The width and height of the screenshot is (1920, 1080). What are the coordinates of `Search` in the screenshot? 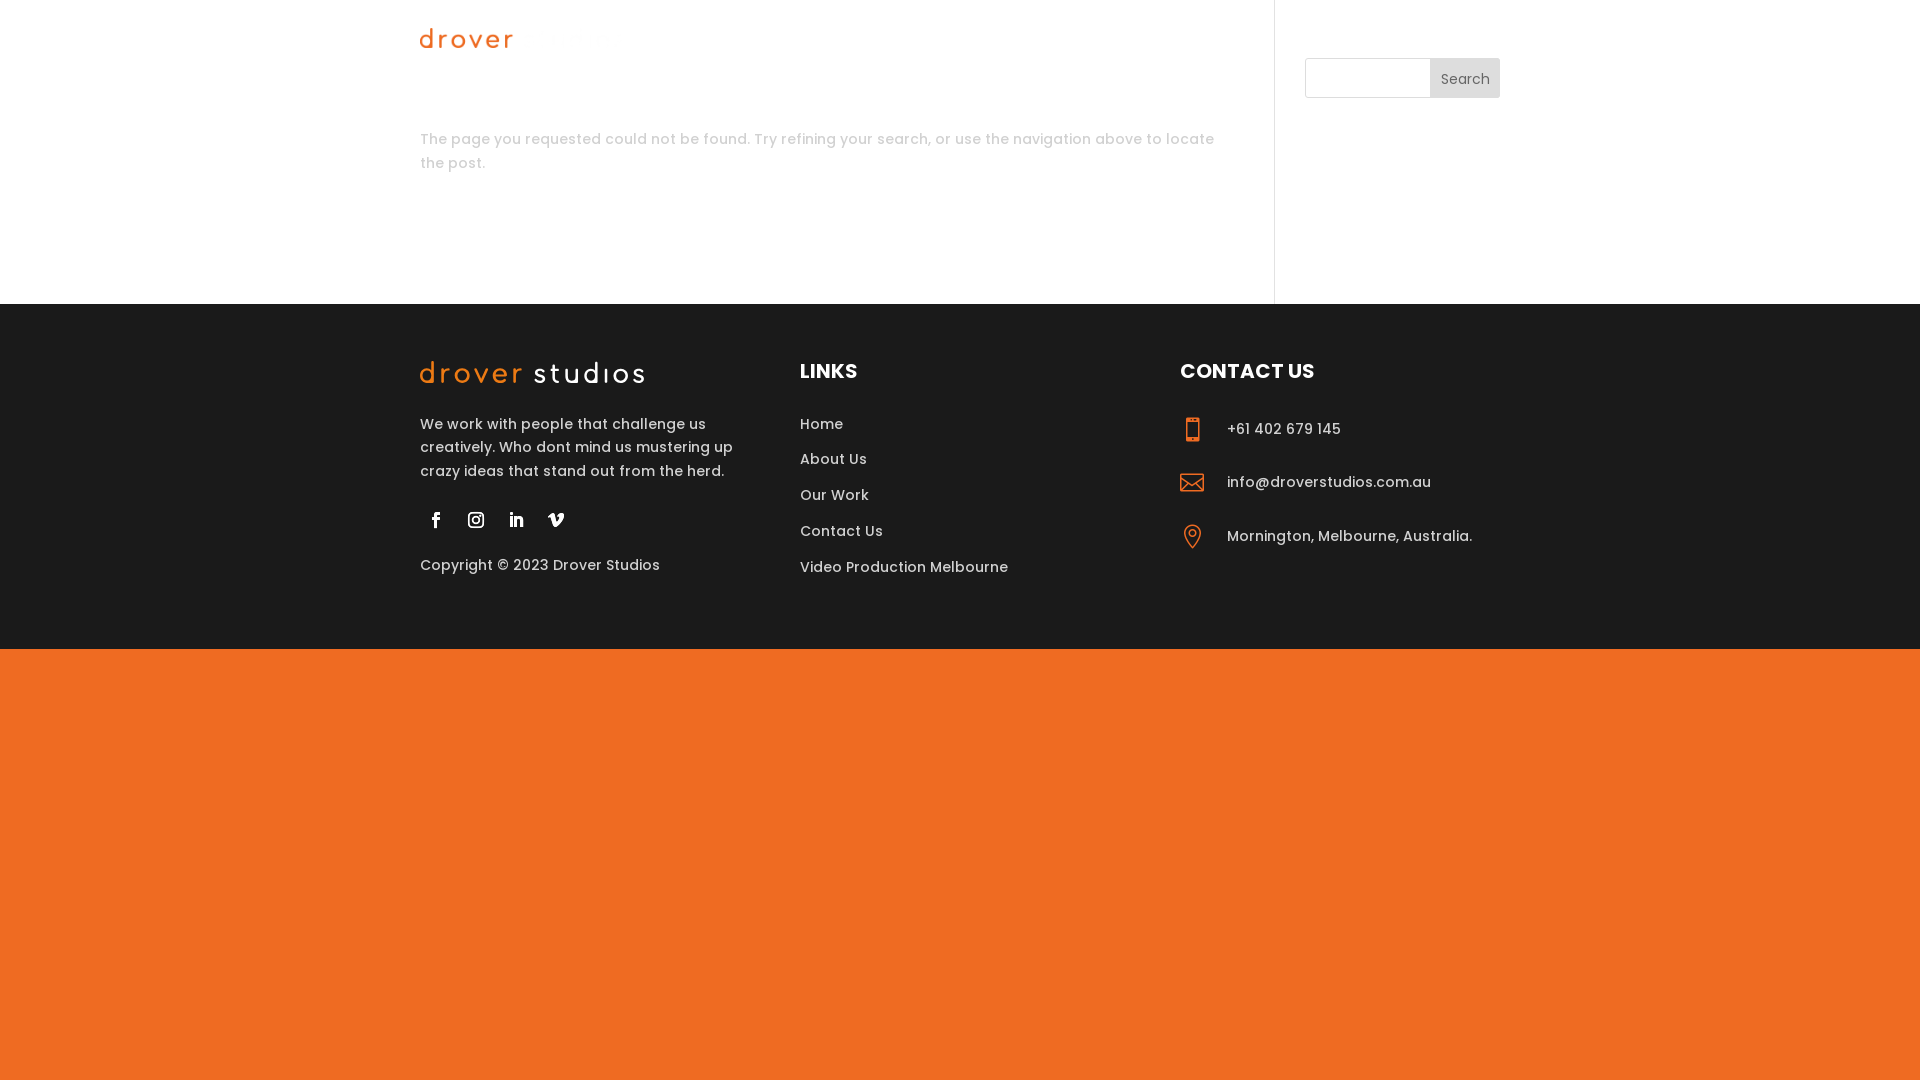 It's located at (1465, 78).